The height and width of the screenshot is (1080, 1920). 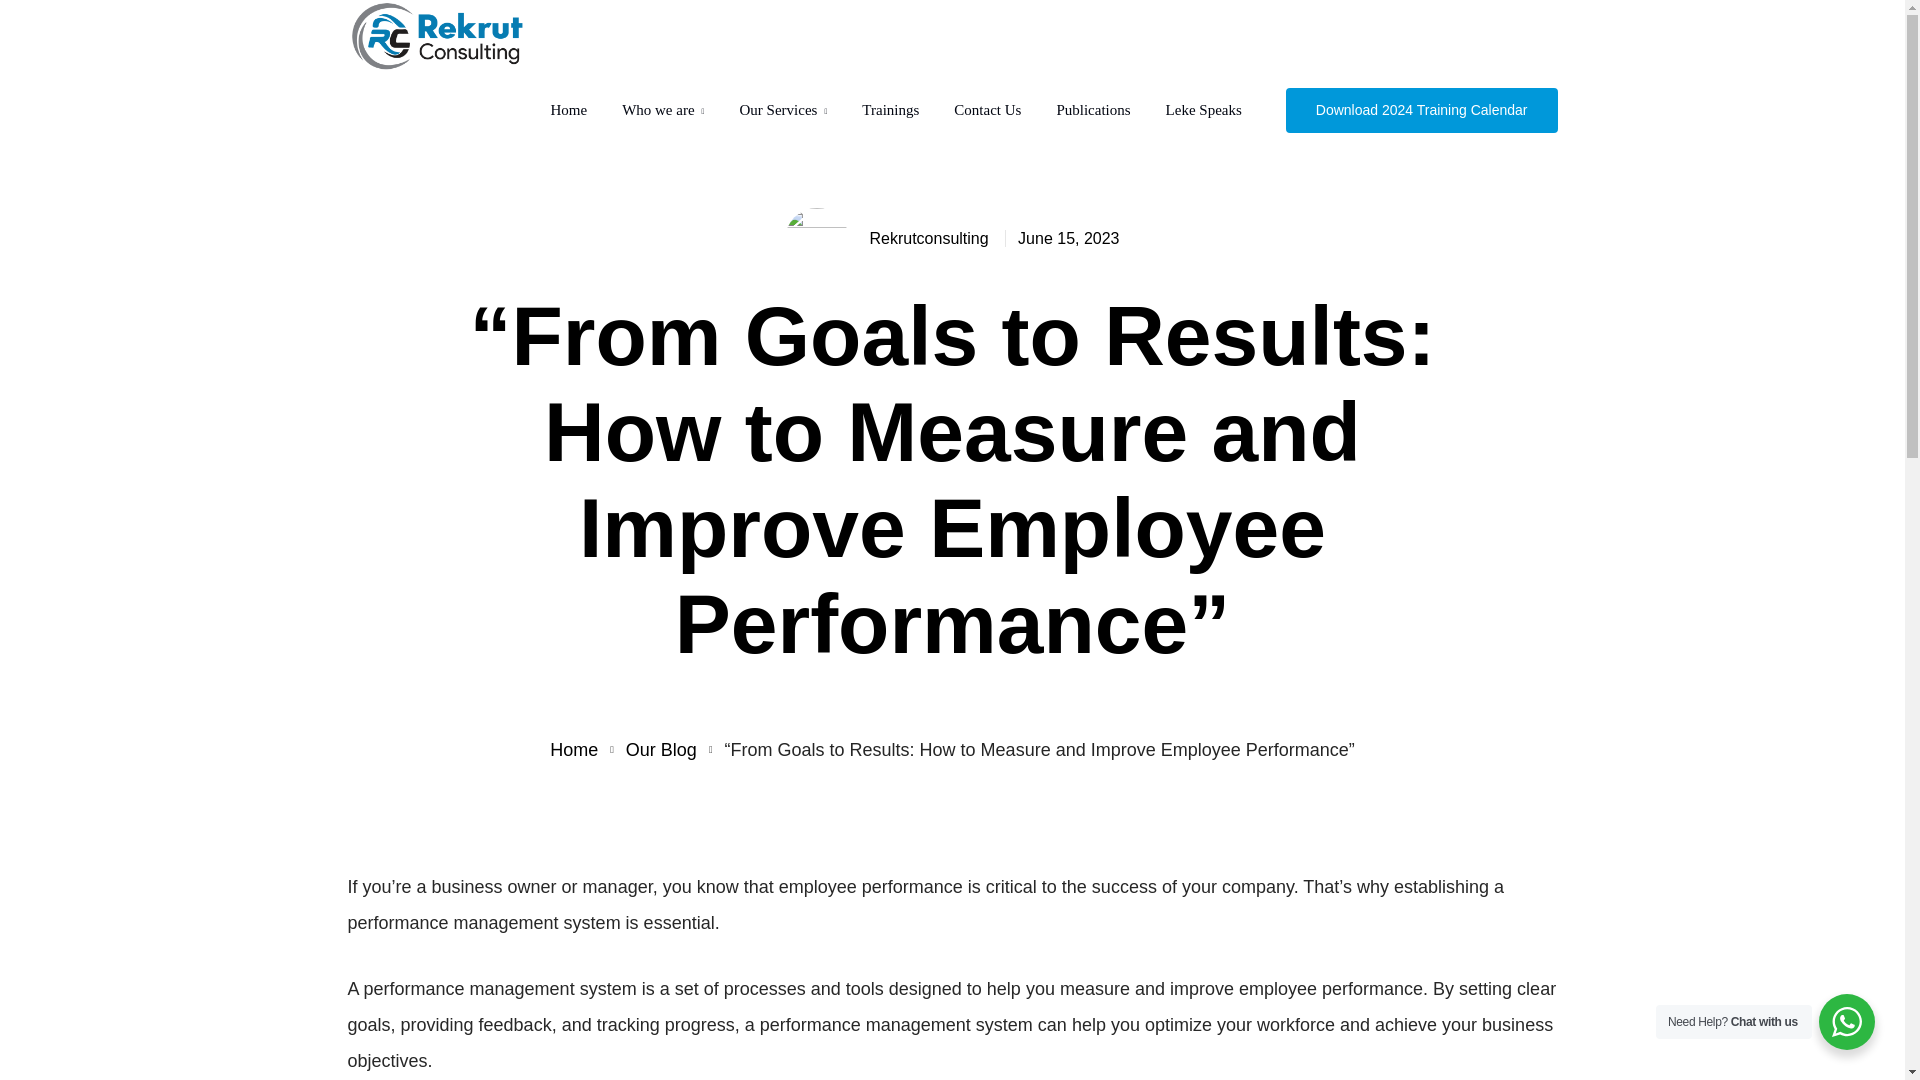 I want to click on Contact Us, so click(x=988, y=110).